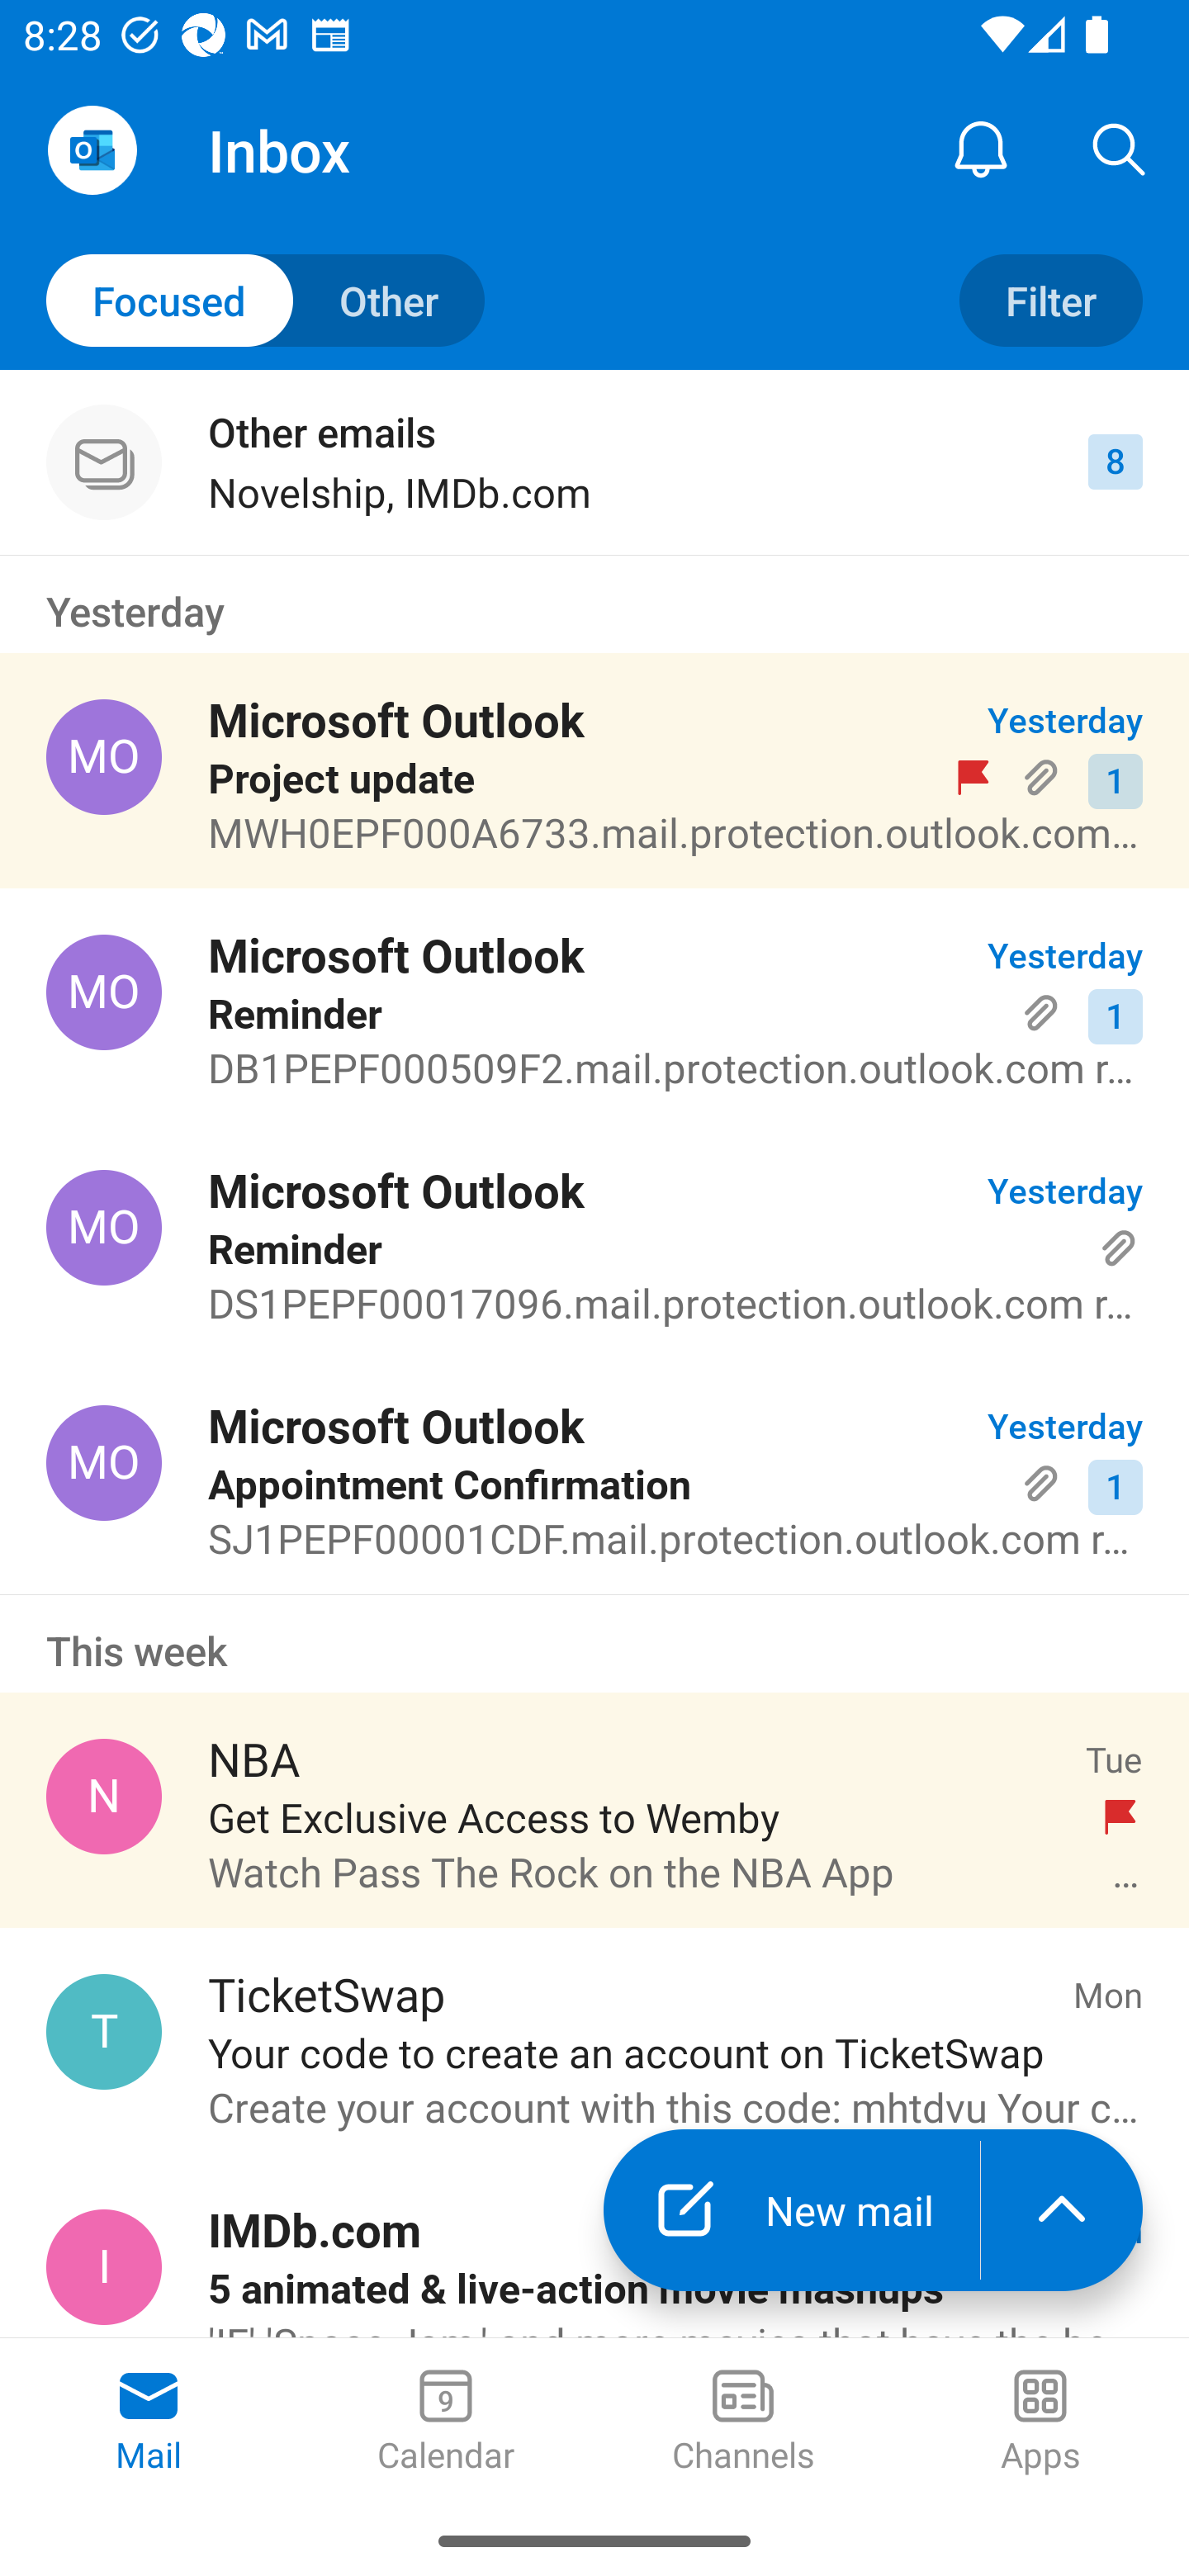  What do you see at coordinates (1040, 2422) in the screenshot?
I see `Apps` at bounding box center [1040, 2422].